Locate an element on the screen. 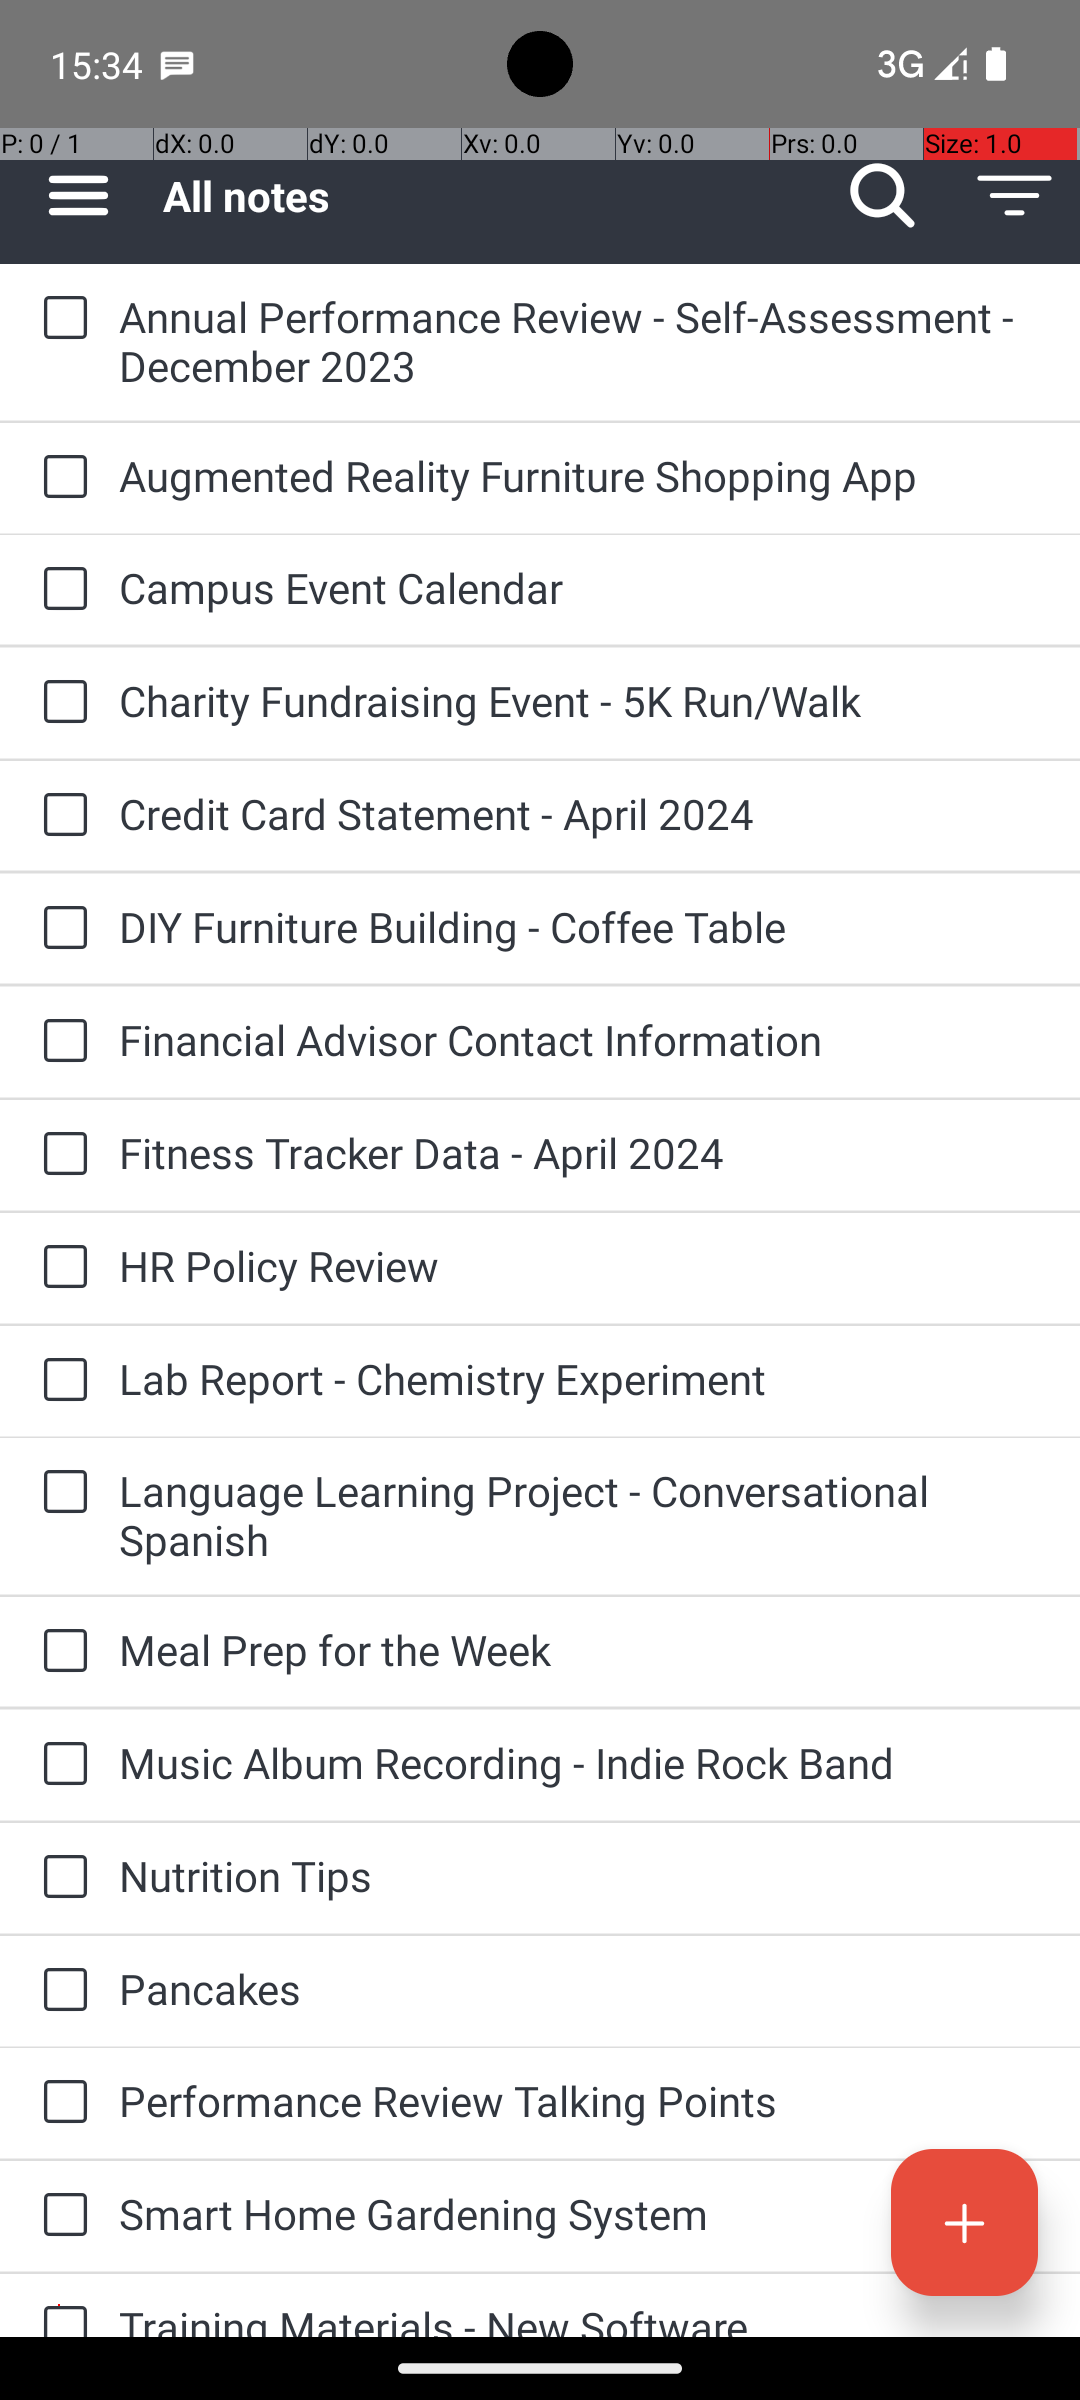 The height and width of the screenshot is (2400, 1080). to-do: Training Materials - New Software is located at coordinates (60, 2306).